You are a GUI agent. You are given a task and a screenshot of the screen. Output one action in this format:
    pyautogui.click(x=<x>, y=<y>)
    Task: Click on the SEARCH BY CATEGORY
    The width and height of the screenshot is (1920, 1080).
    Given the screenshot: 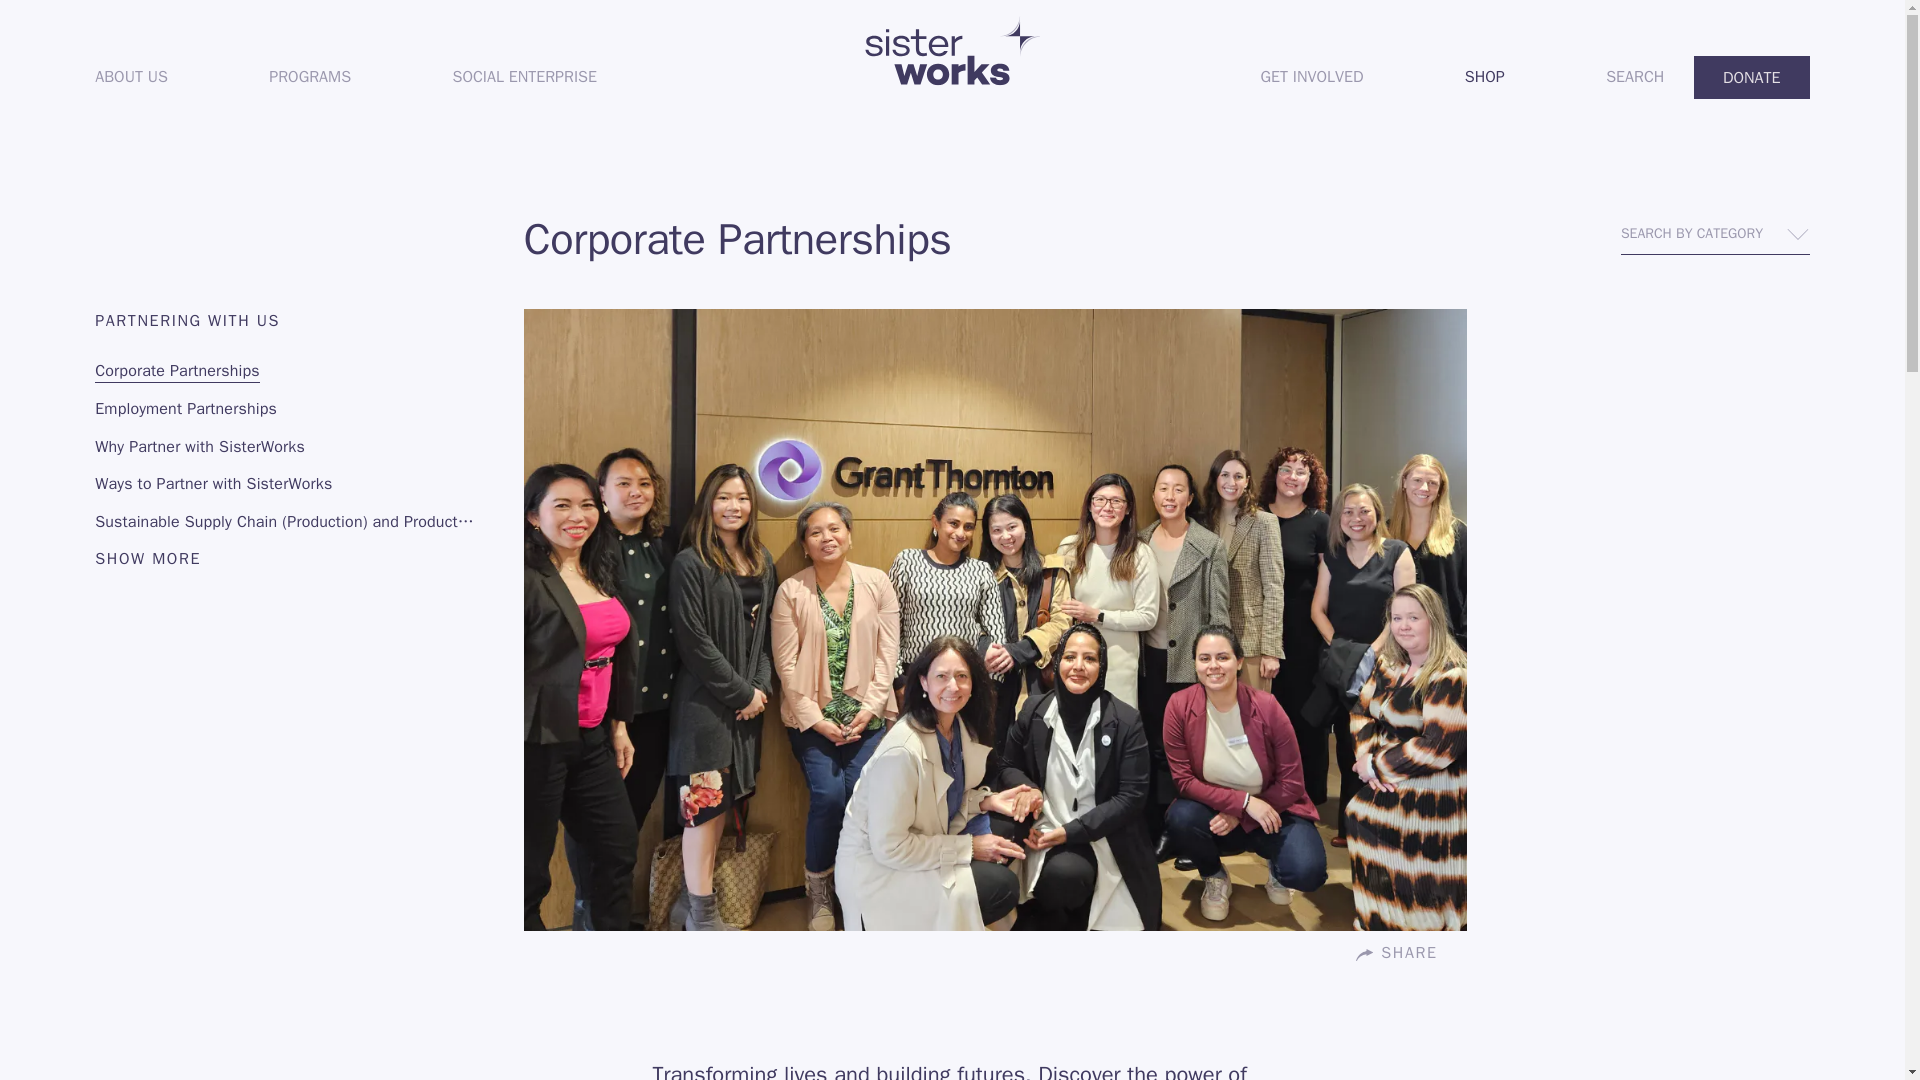 What is the action you would take?
    pyautogui.click(x=1715, y=233)
    